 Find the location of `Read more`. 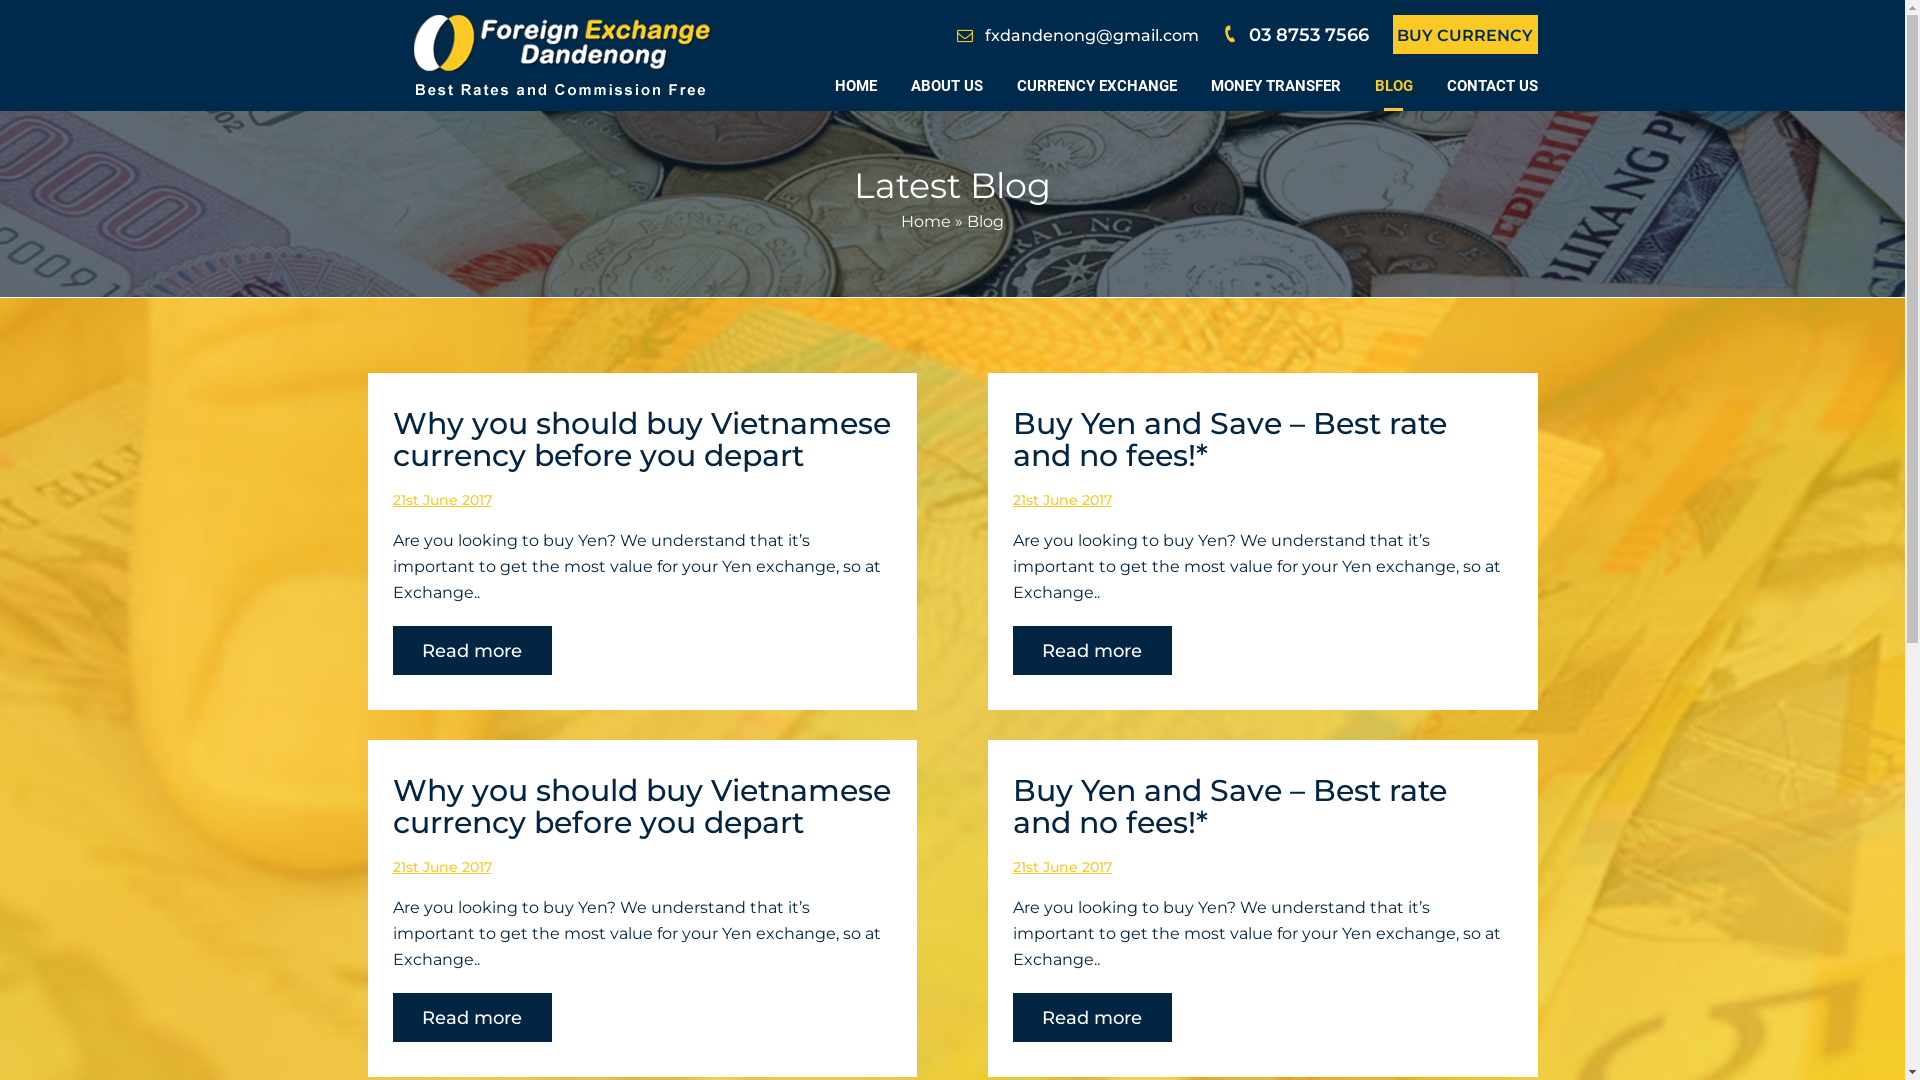

Read more is located at coordinates (472, 1018).